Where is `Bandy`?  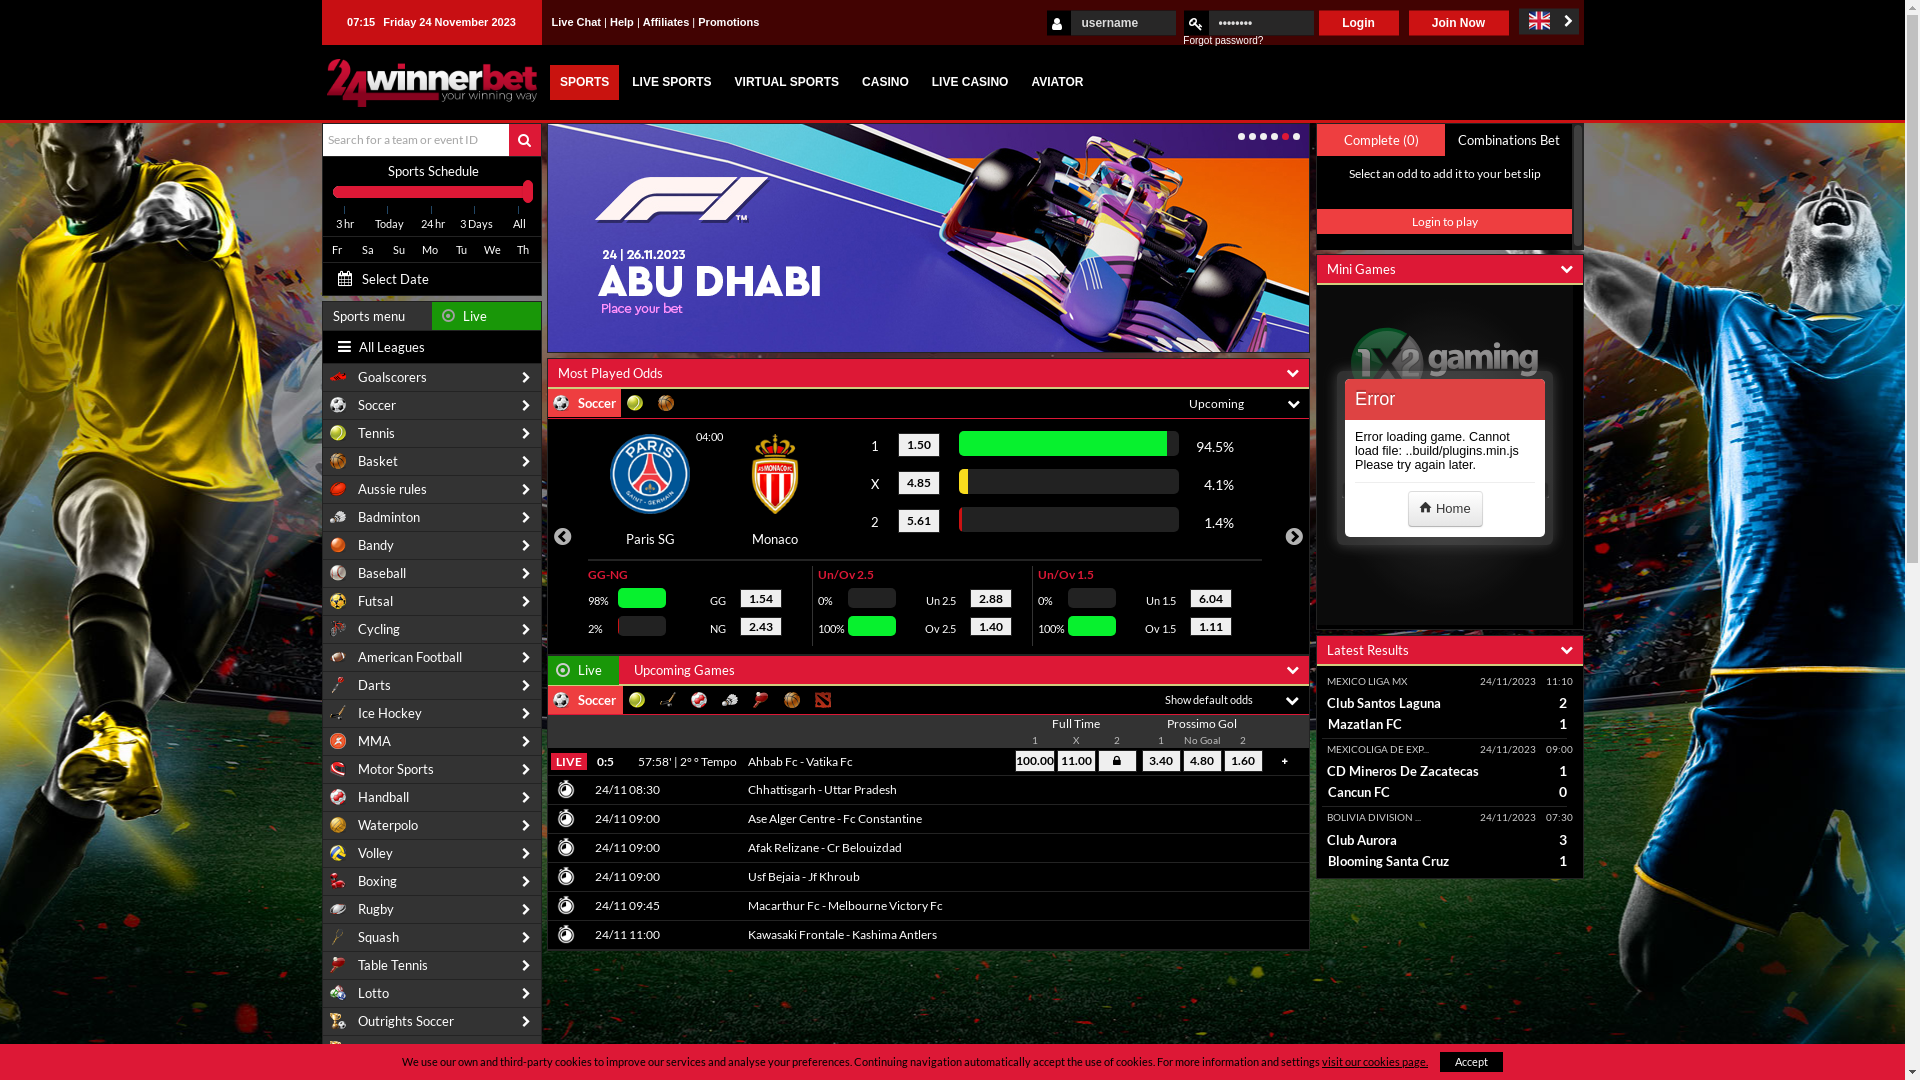
Bandy is located at coordinates (431, 546).